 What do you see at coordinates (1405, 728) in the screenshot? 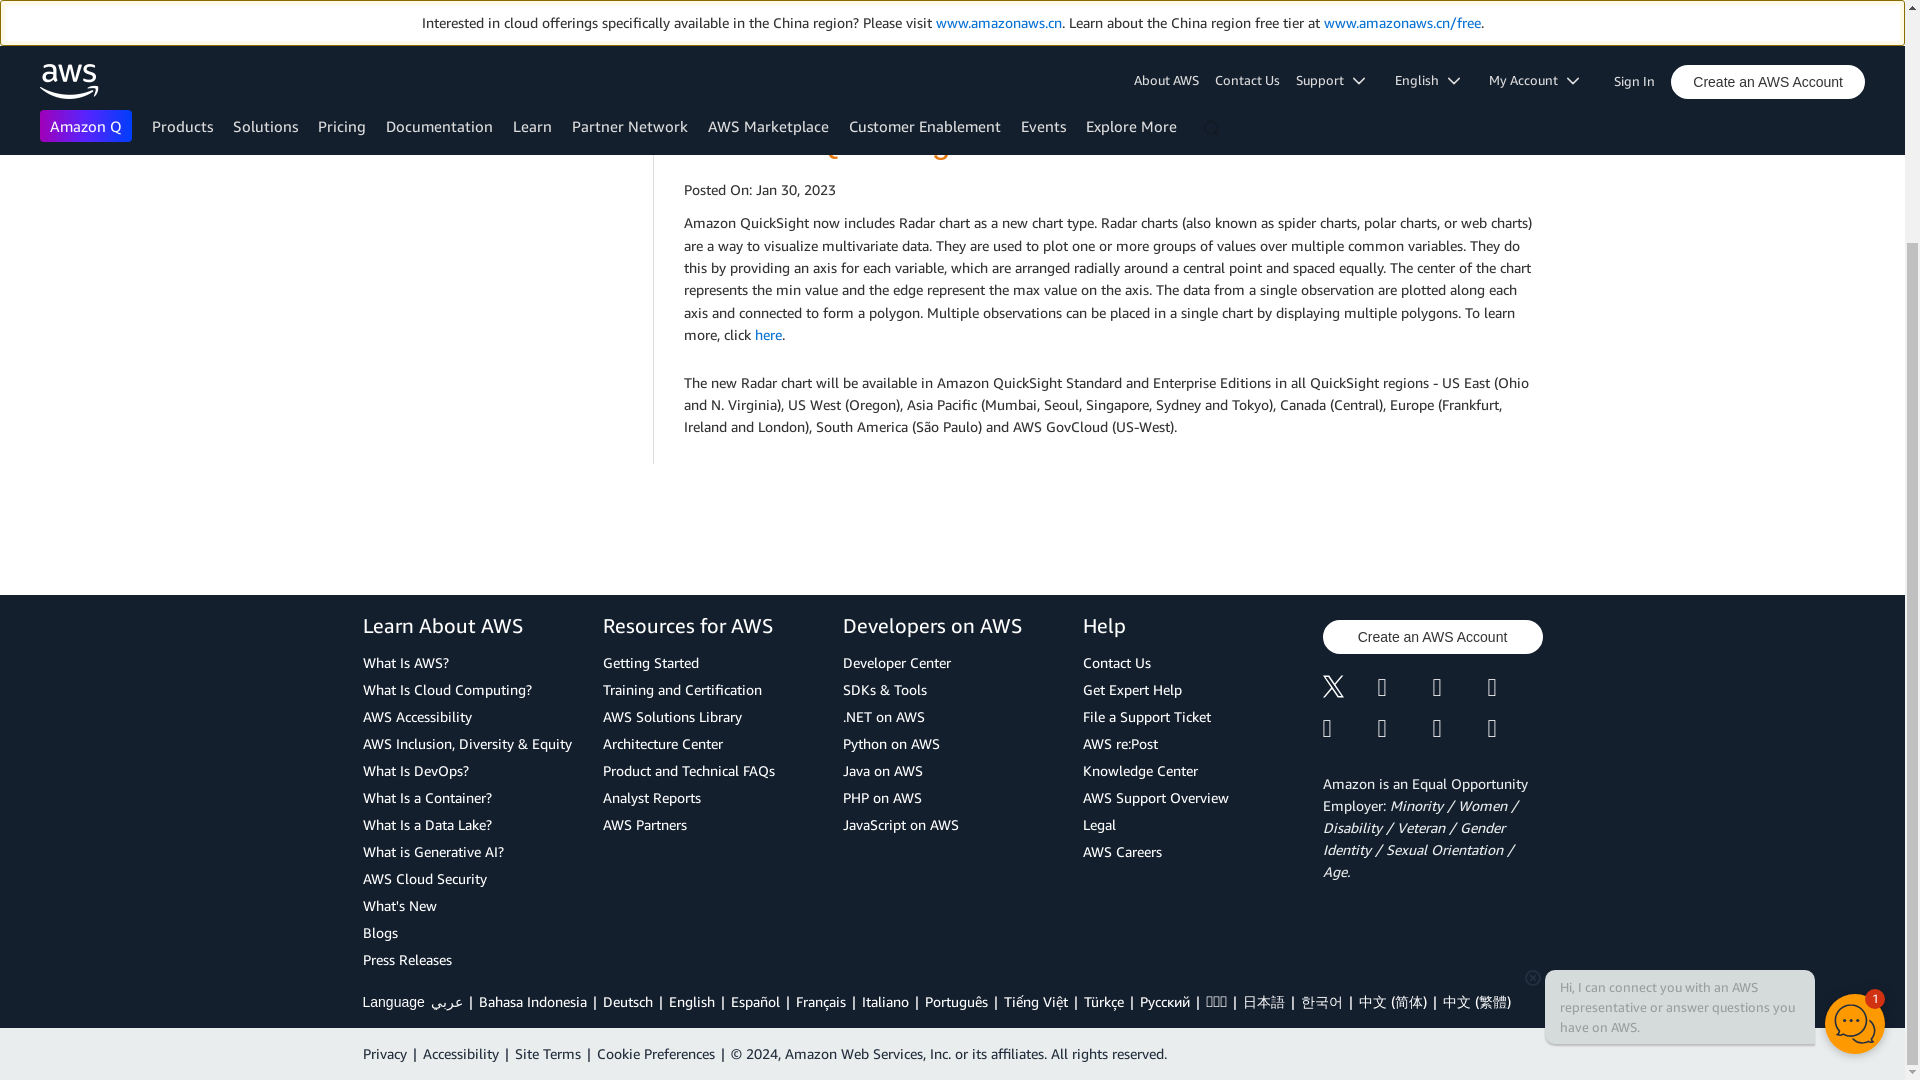
I see `YouTube` at bounding box center [1405, 728].